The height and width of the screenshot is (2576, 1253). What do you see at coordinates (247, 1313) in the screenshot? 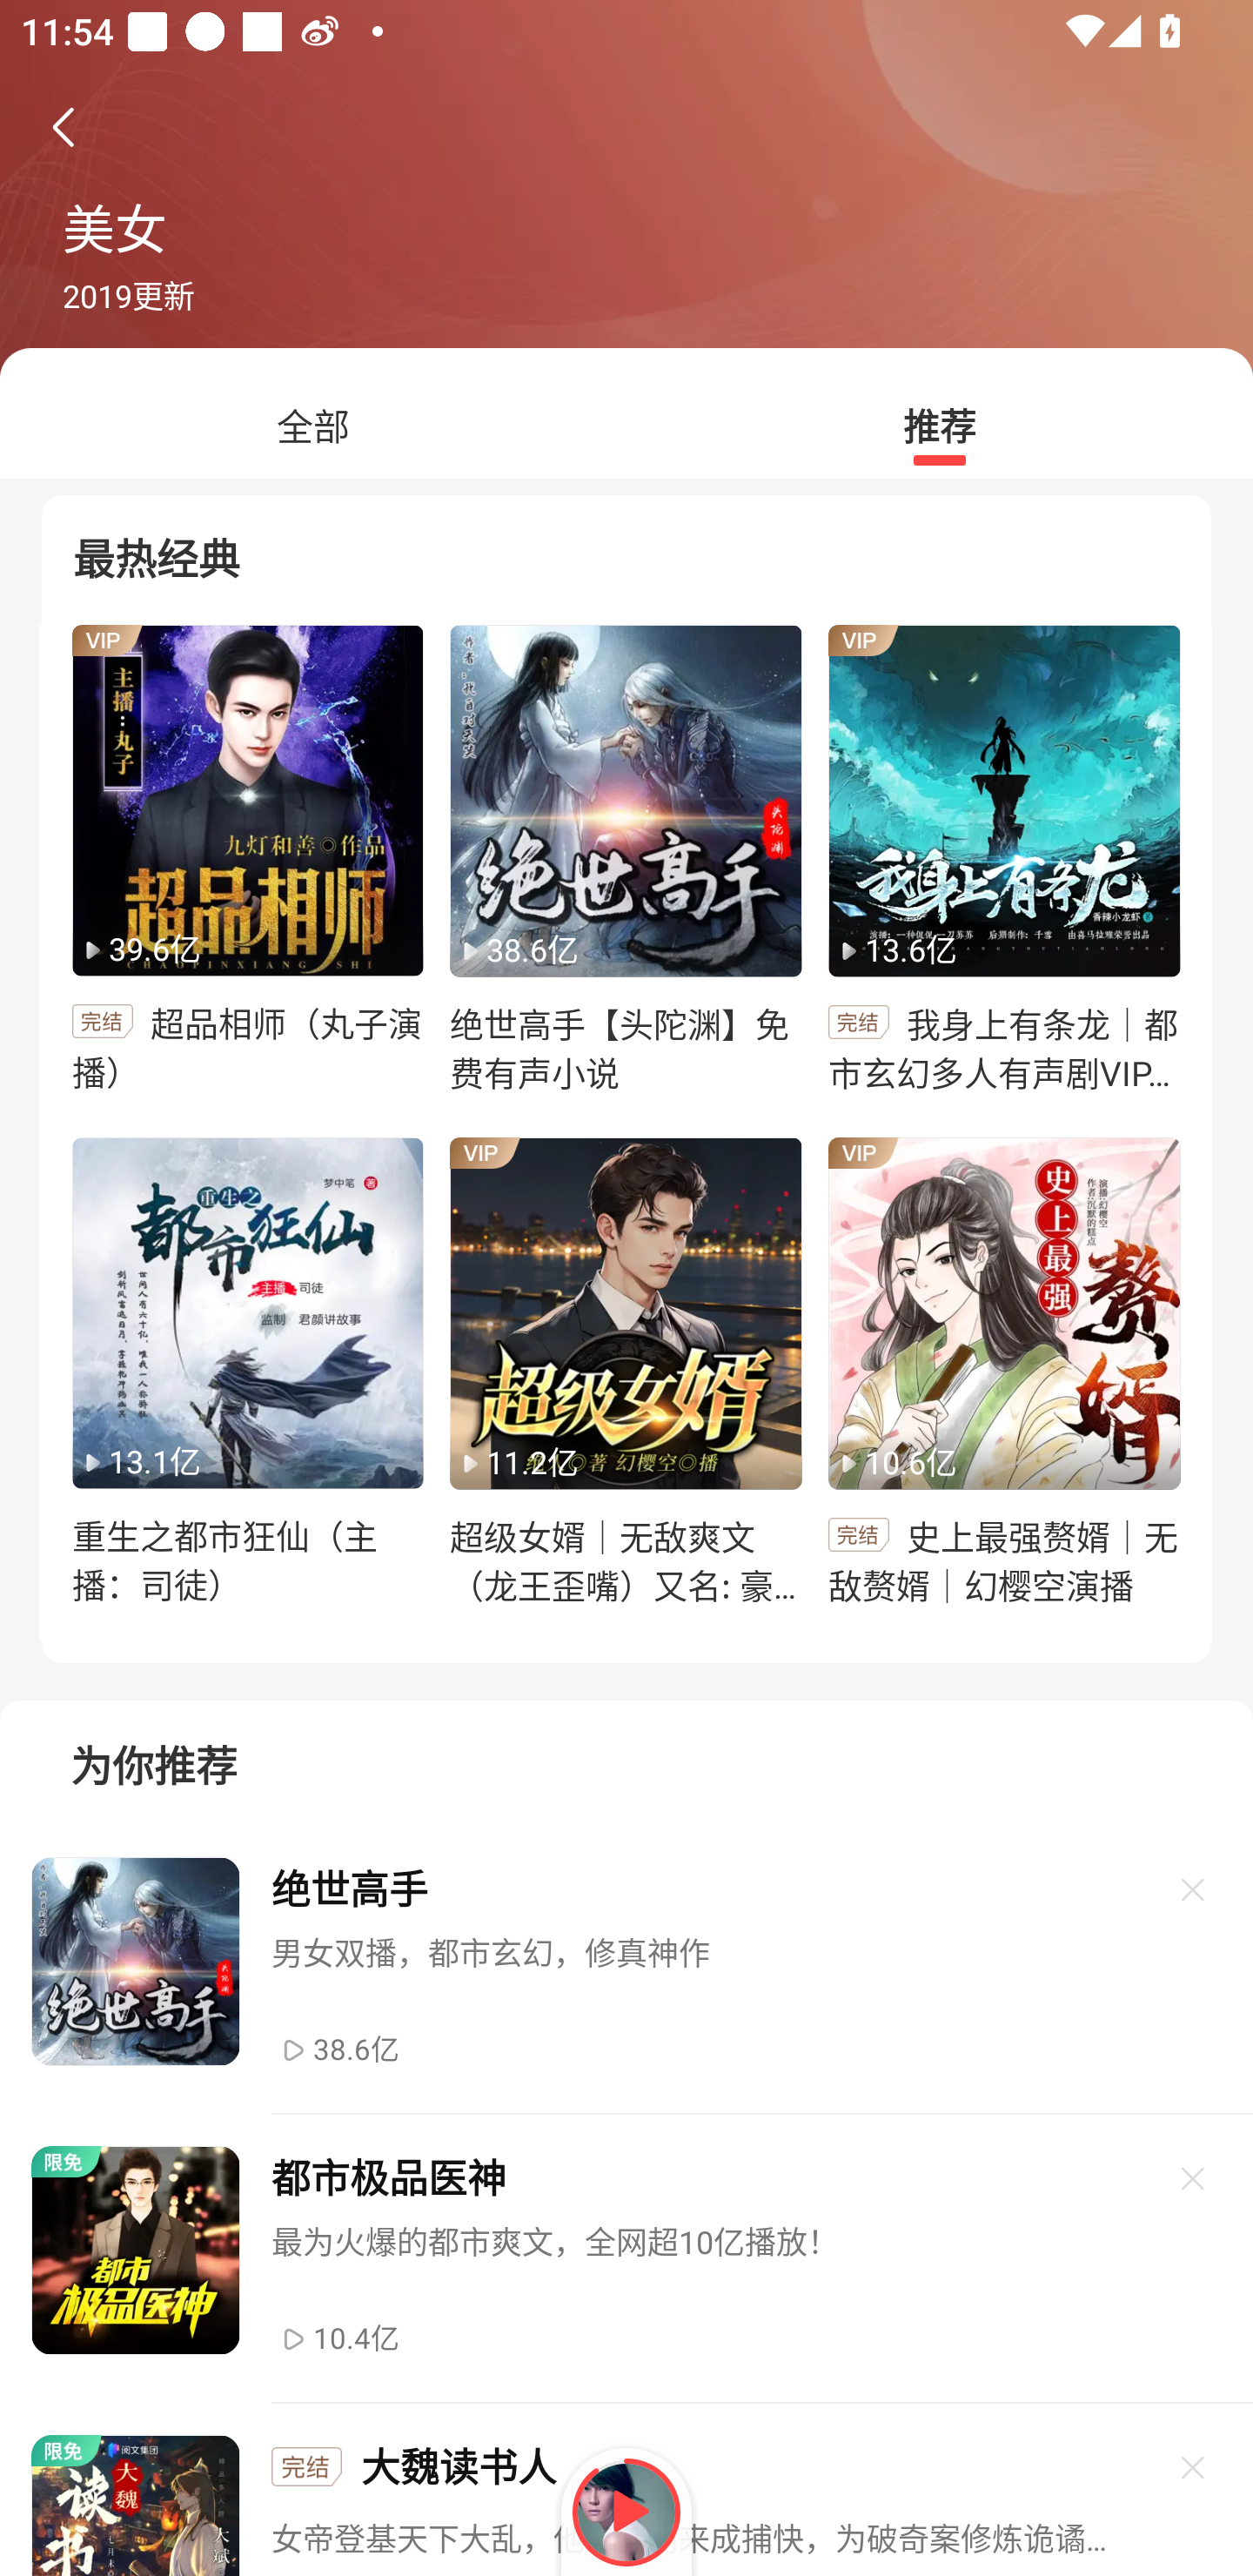
I see `专辑图` at bounding box center [247, 1313].